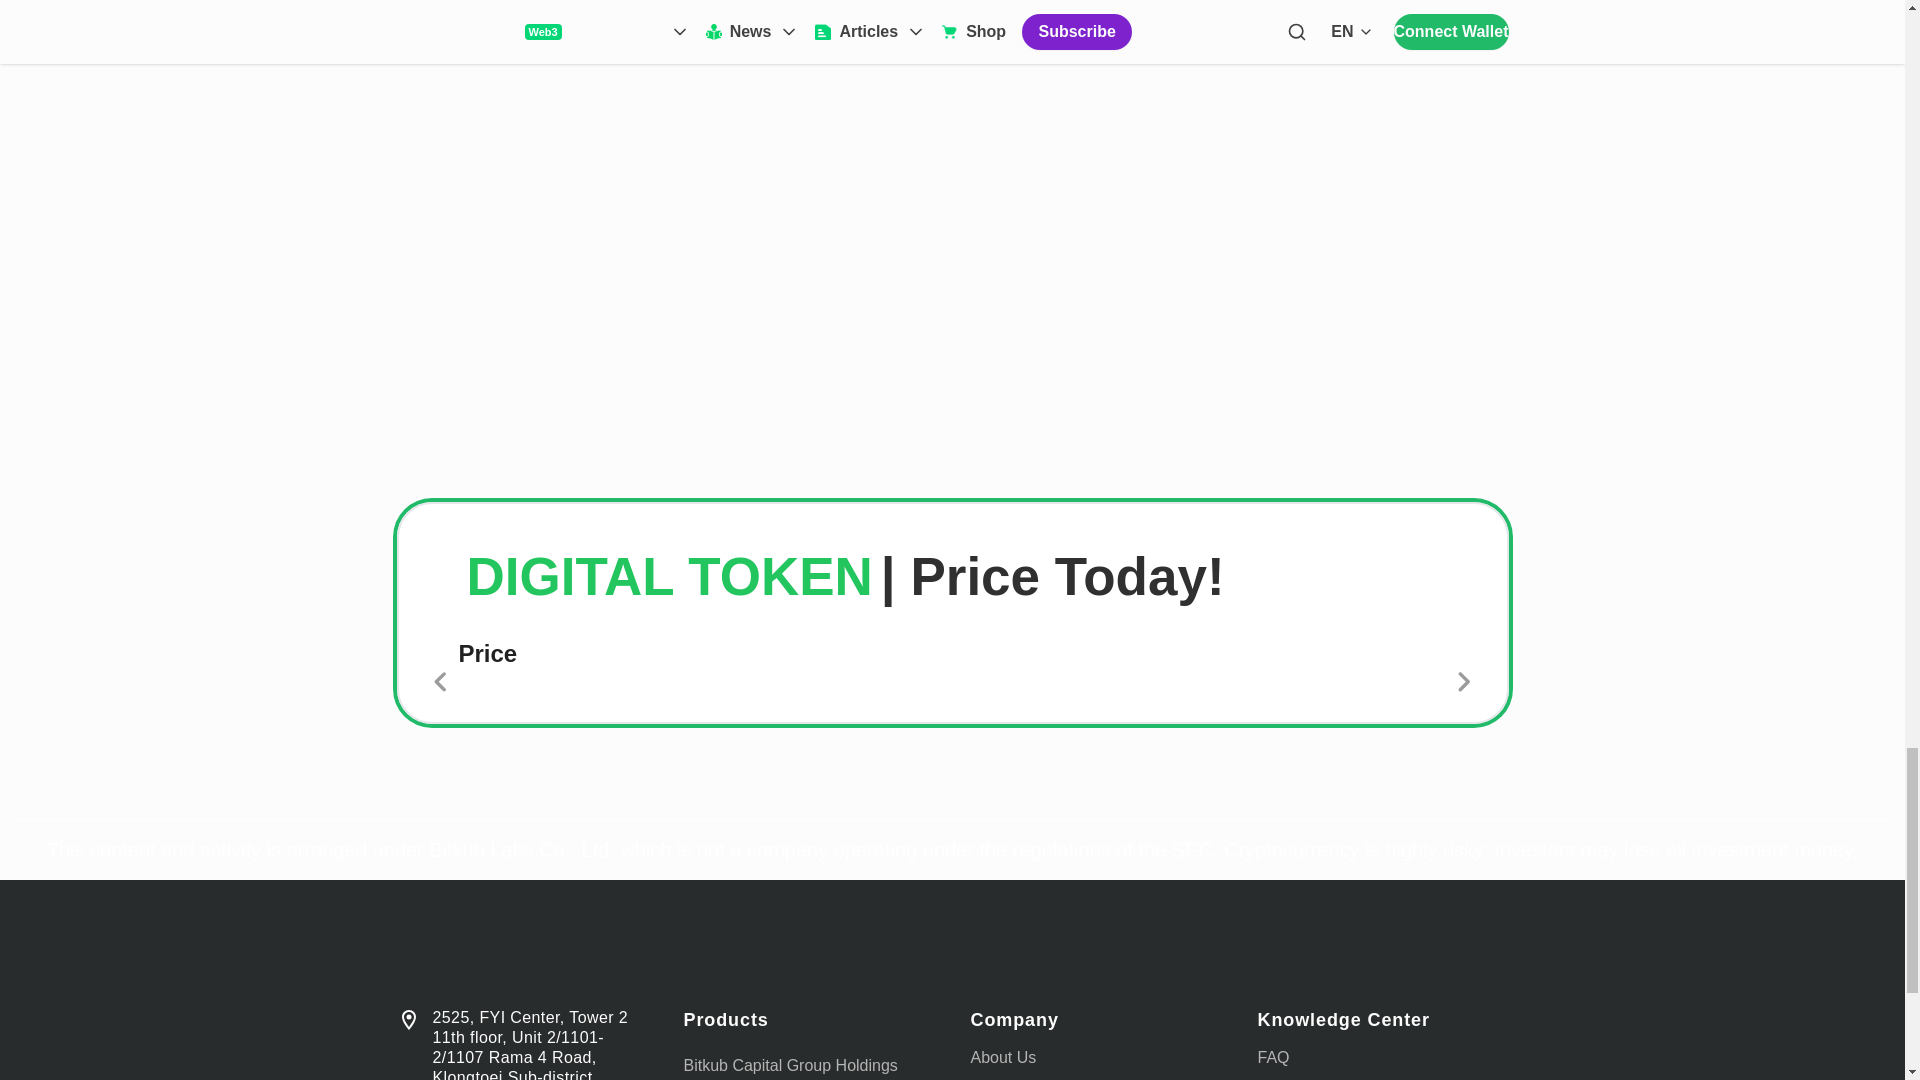  What do you see at coordinates (790, 1065) in the screenshot?
I see `Bitkub Capital Group Holdings` at bounding box center [790, 1065].